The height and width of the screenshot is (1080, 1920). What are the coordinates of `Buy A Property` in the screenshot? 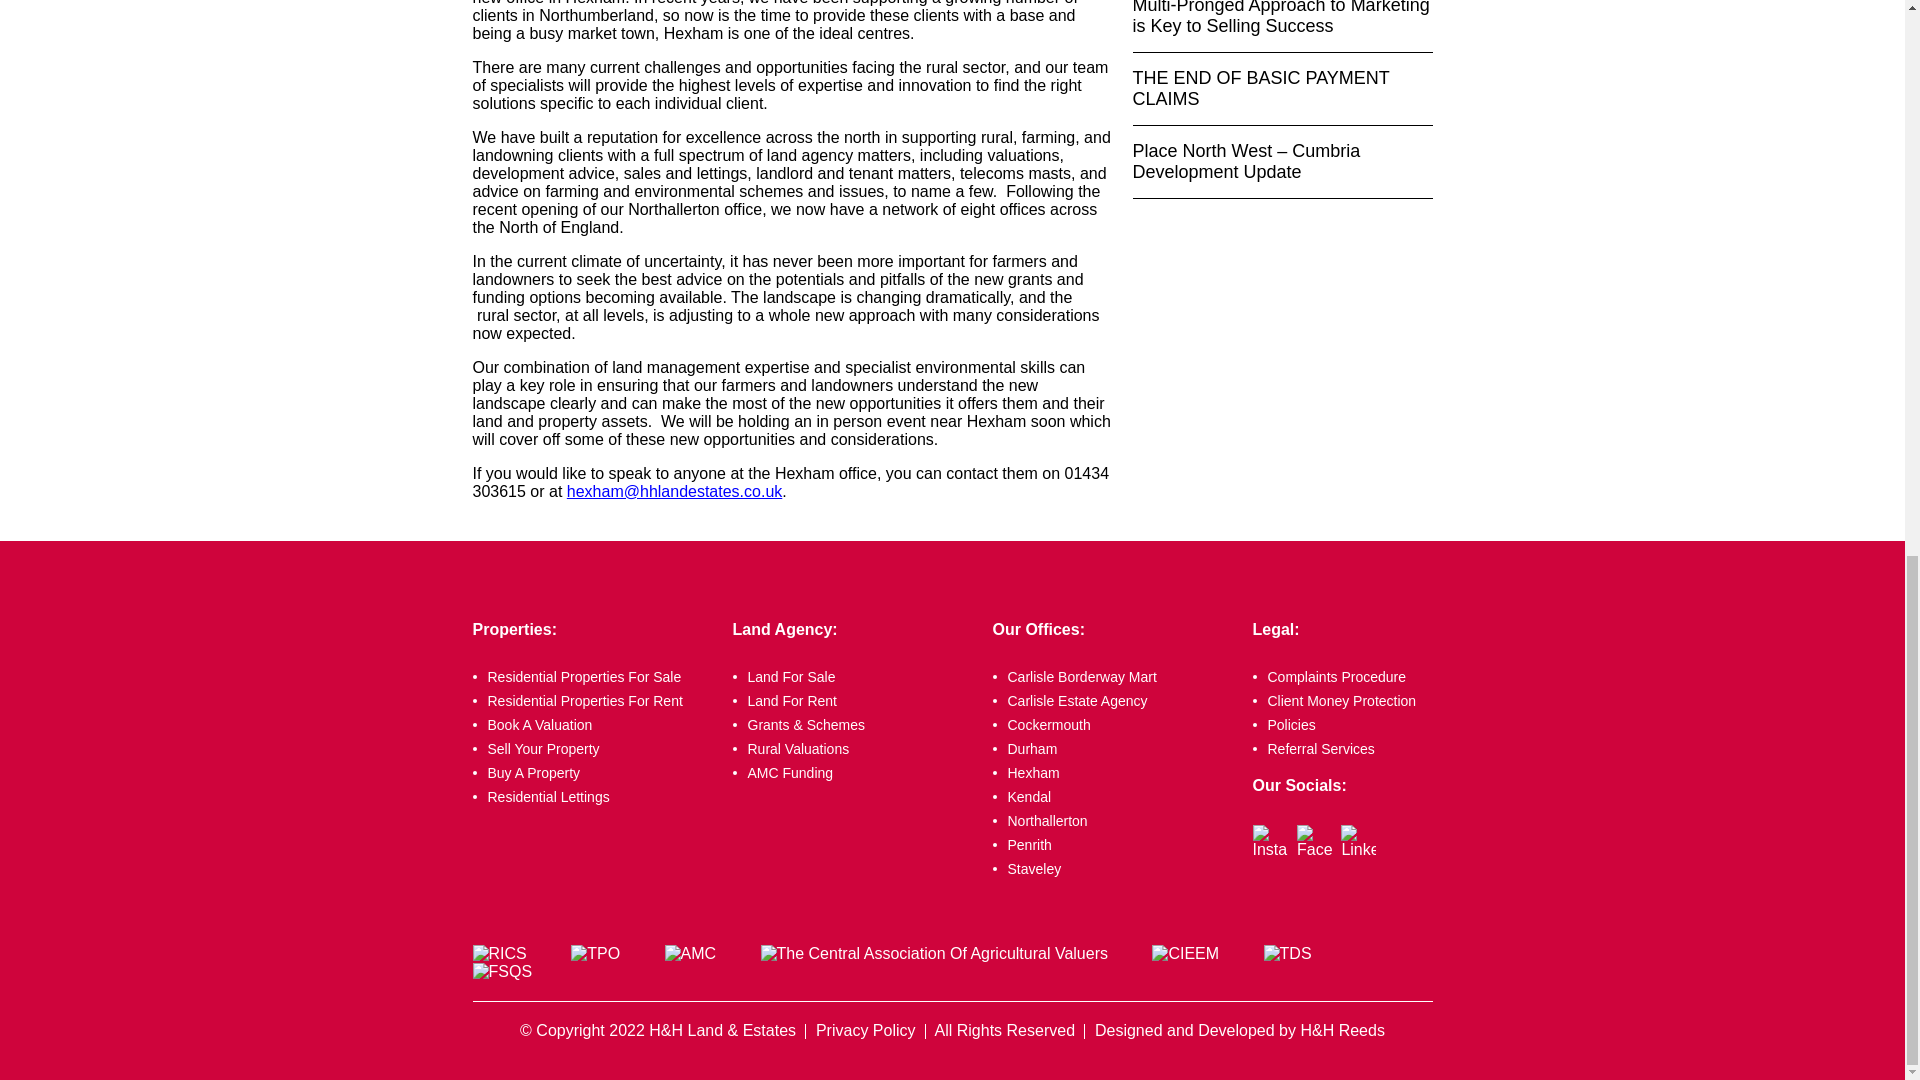 It's located at (592, 772).